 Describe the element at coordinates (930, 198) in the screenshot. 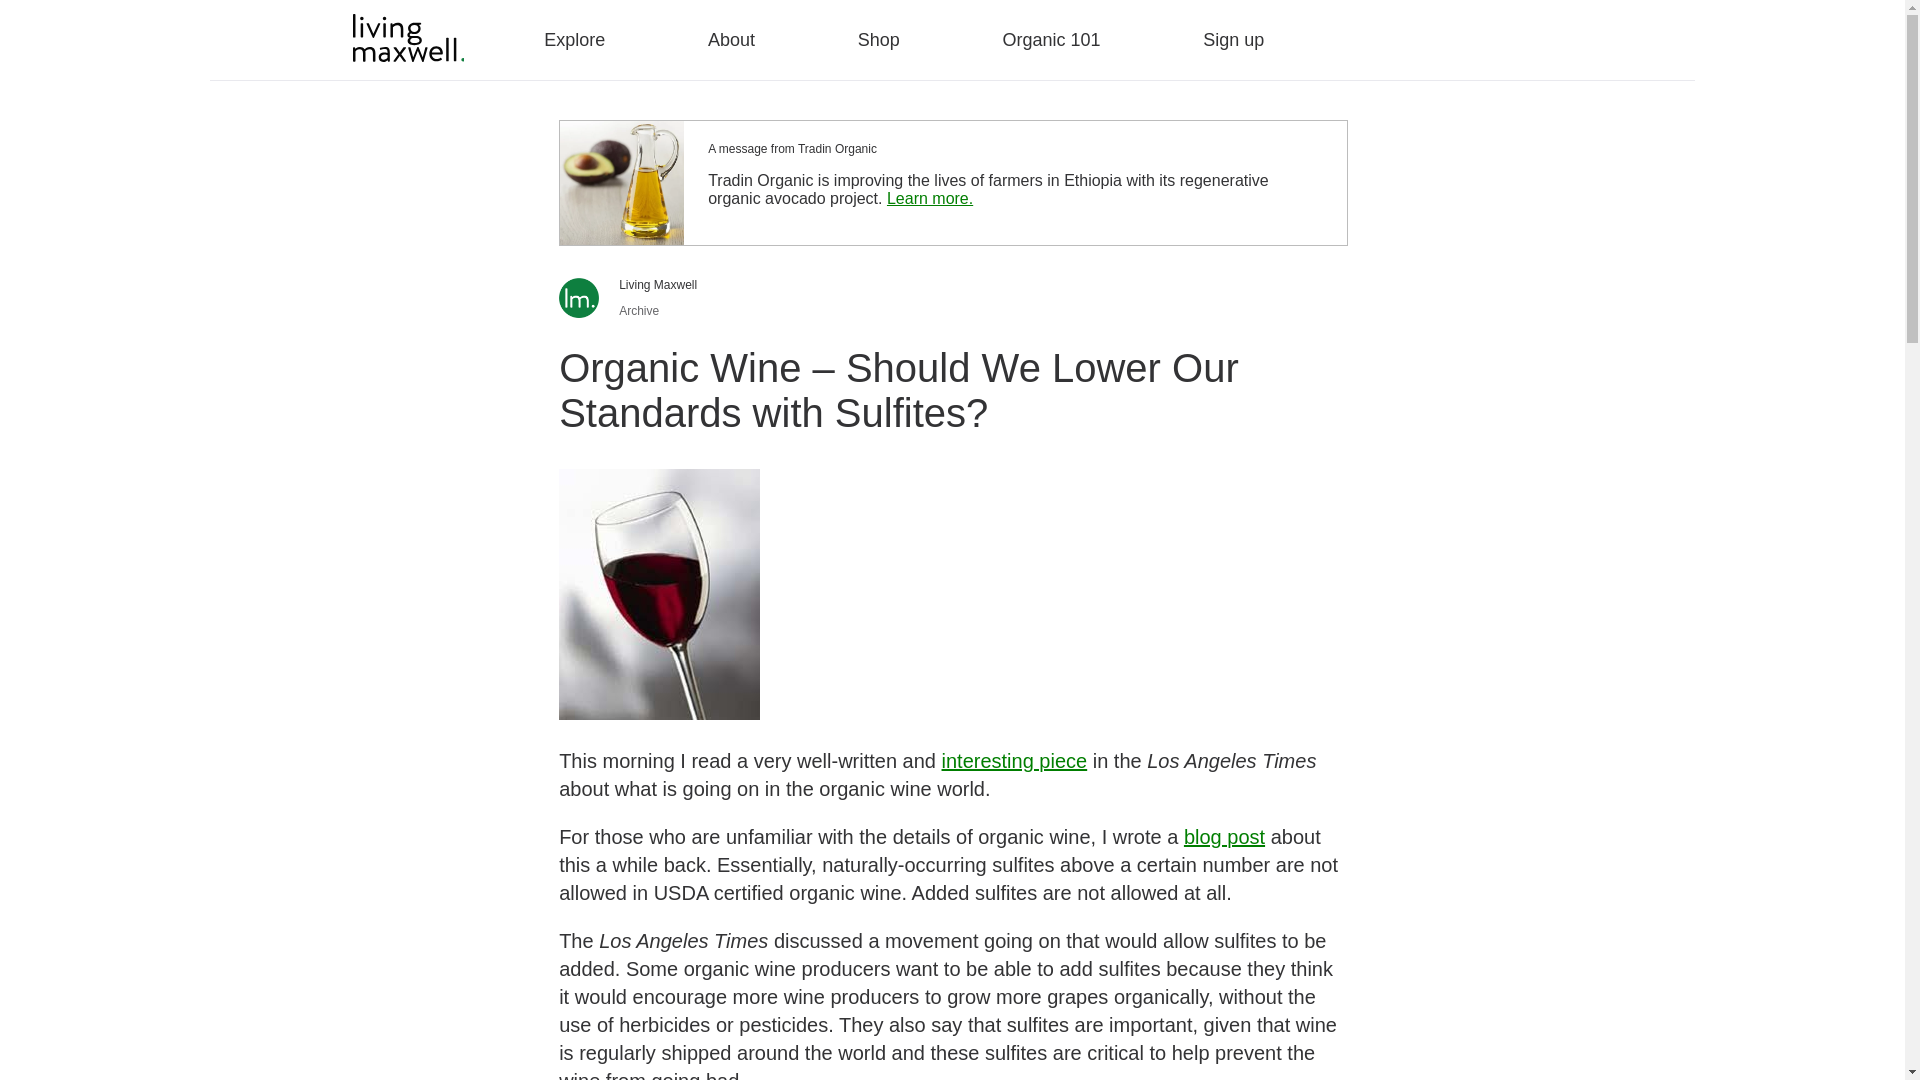

I see `Learn more.` at that location.